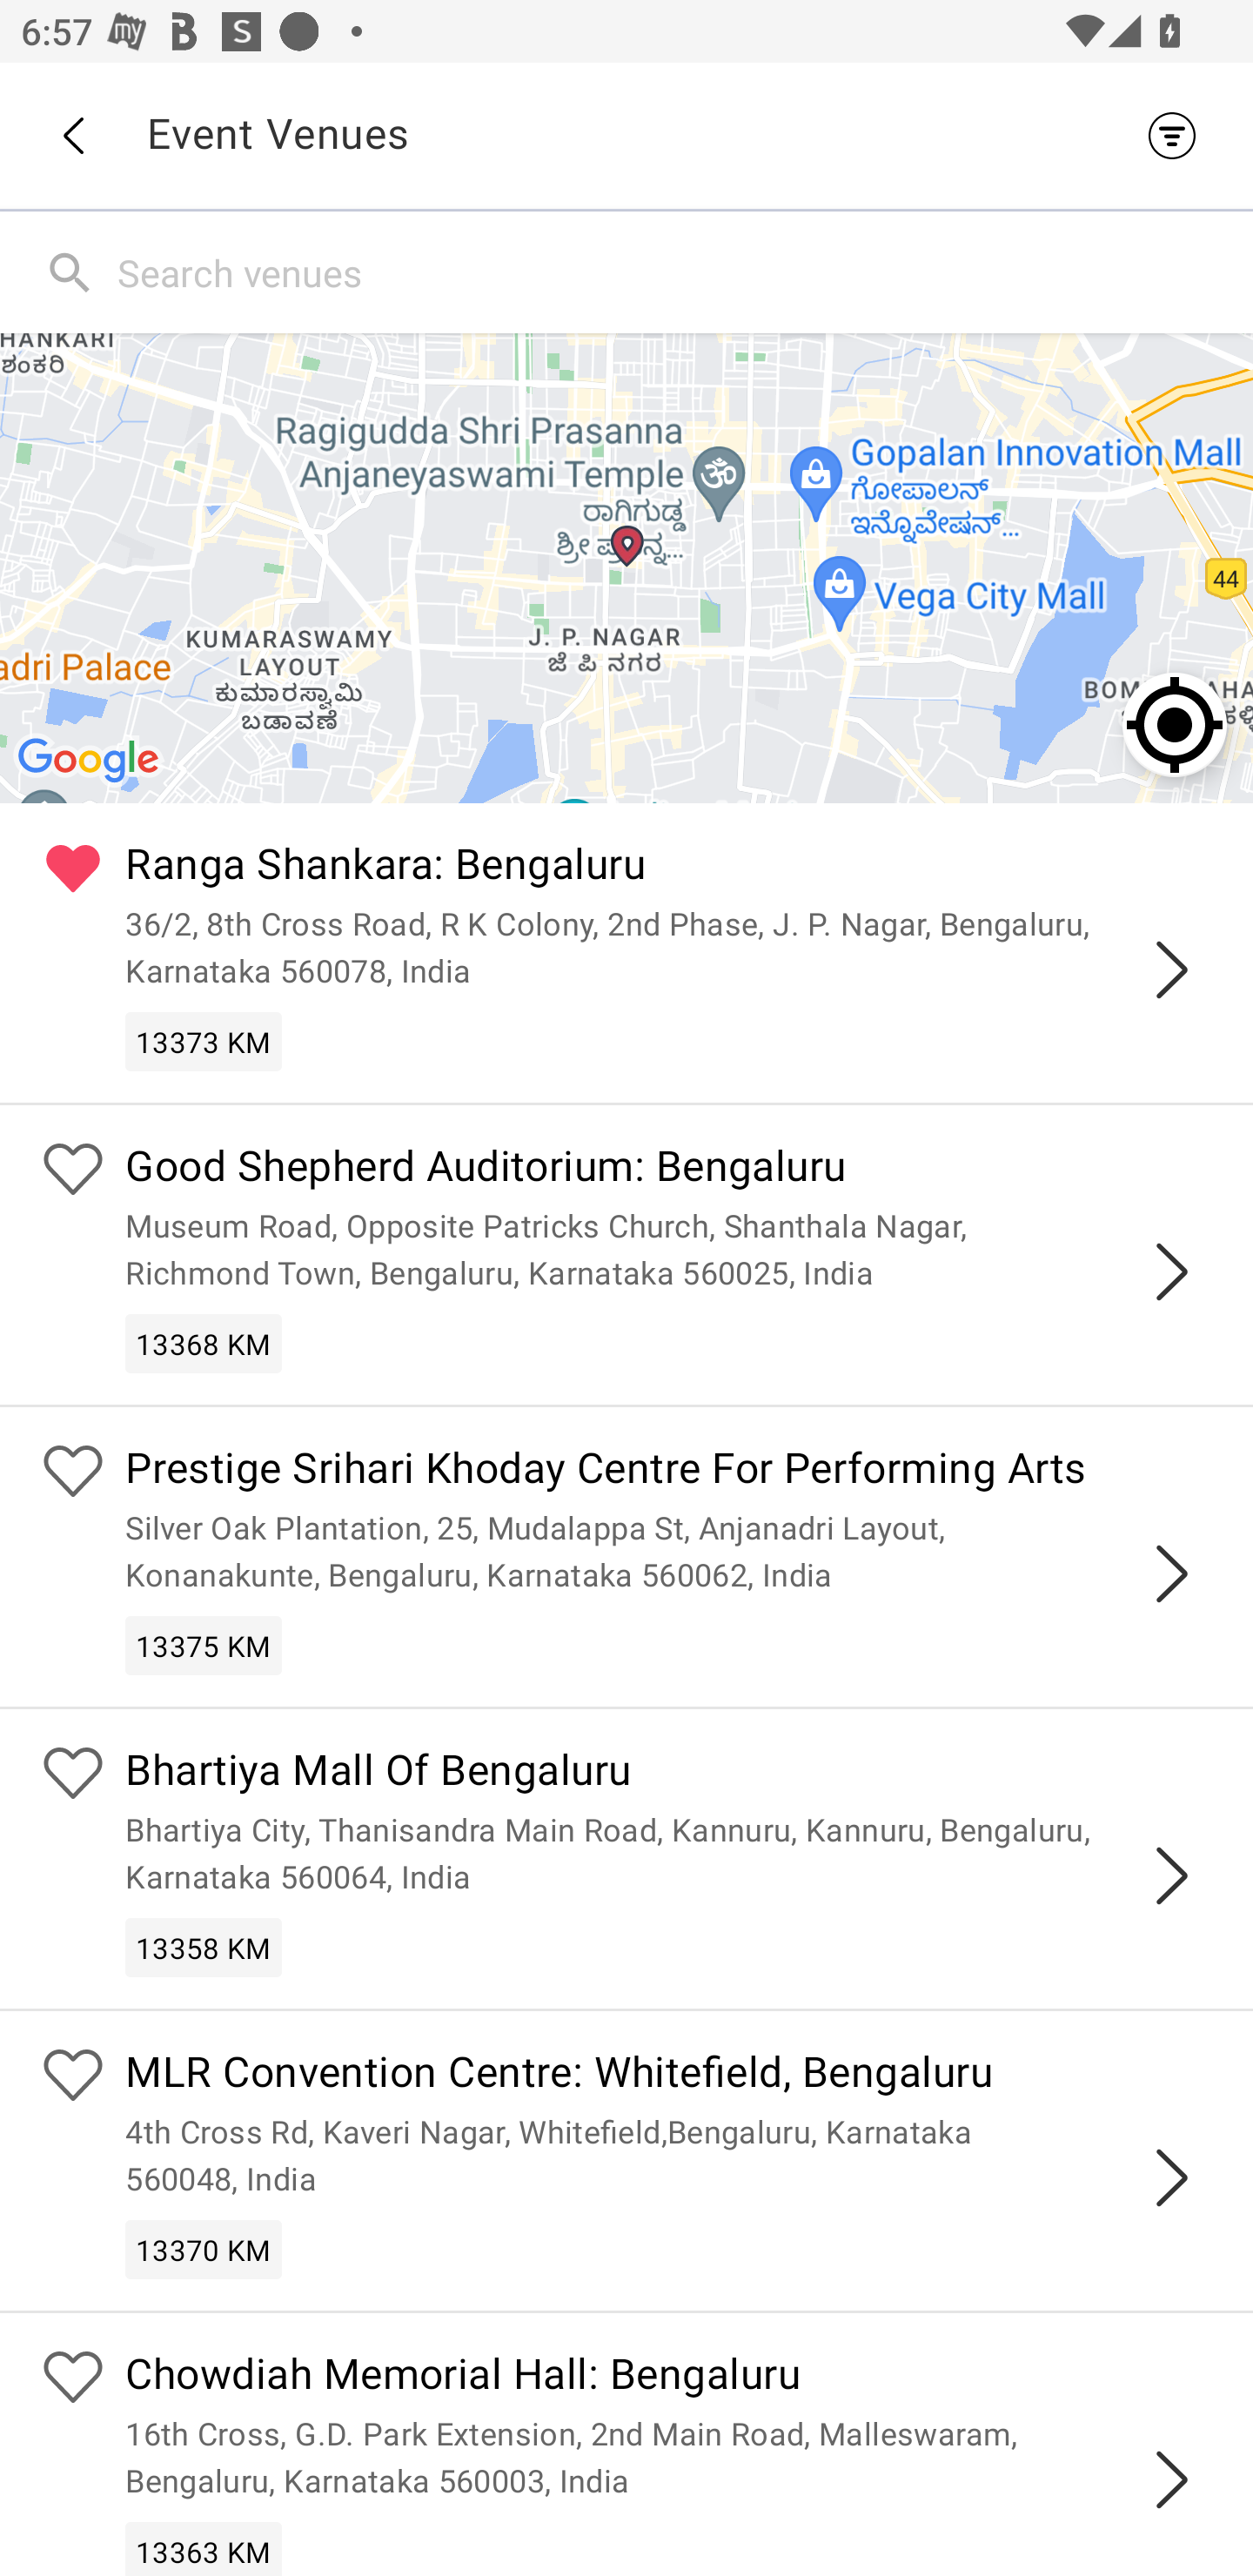 The width and height of the screenshot is (1253, 2576). What do you see at coordinates (204, 1645) in the screenshot?
I see `13375 KM` at bounding box center [204, 1645].